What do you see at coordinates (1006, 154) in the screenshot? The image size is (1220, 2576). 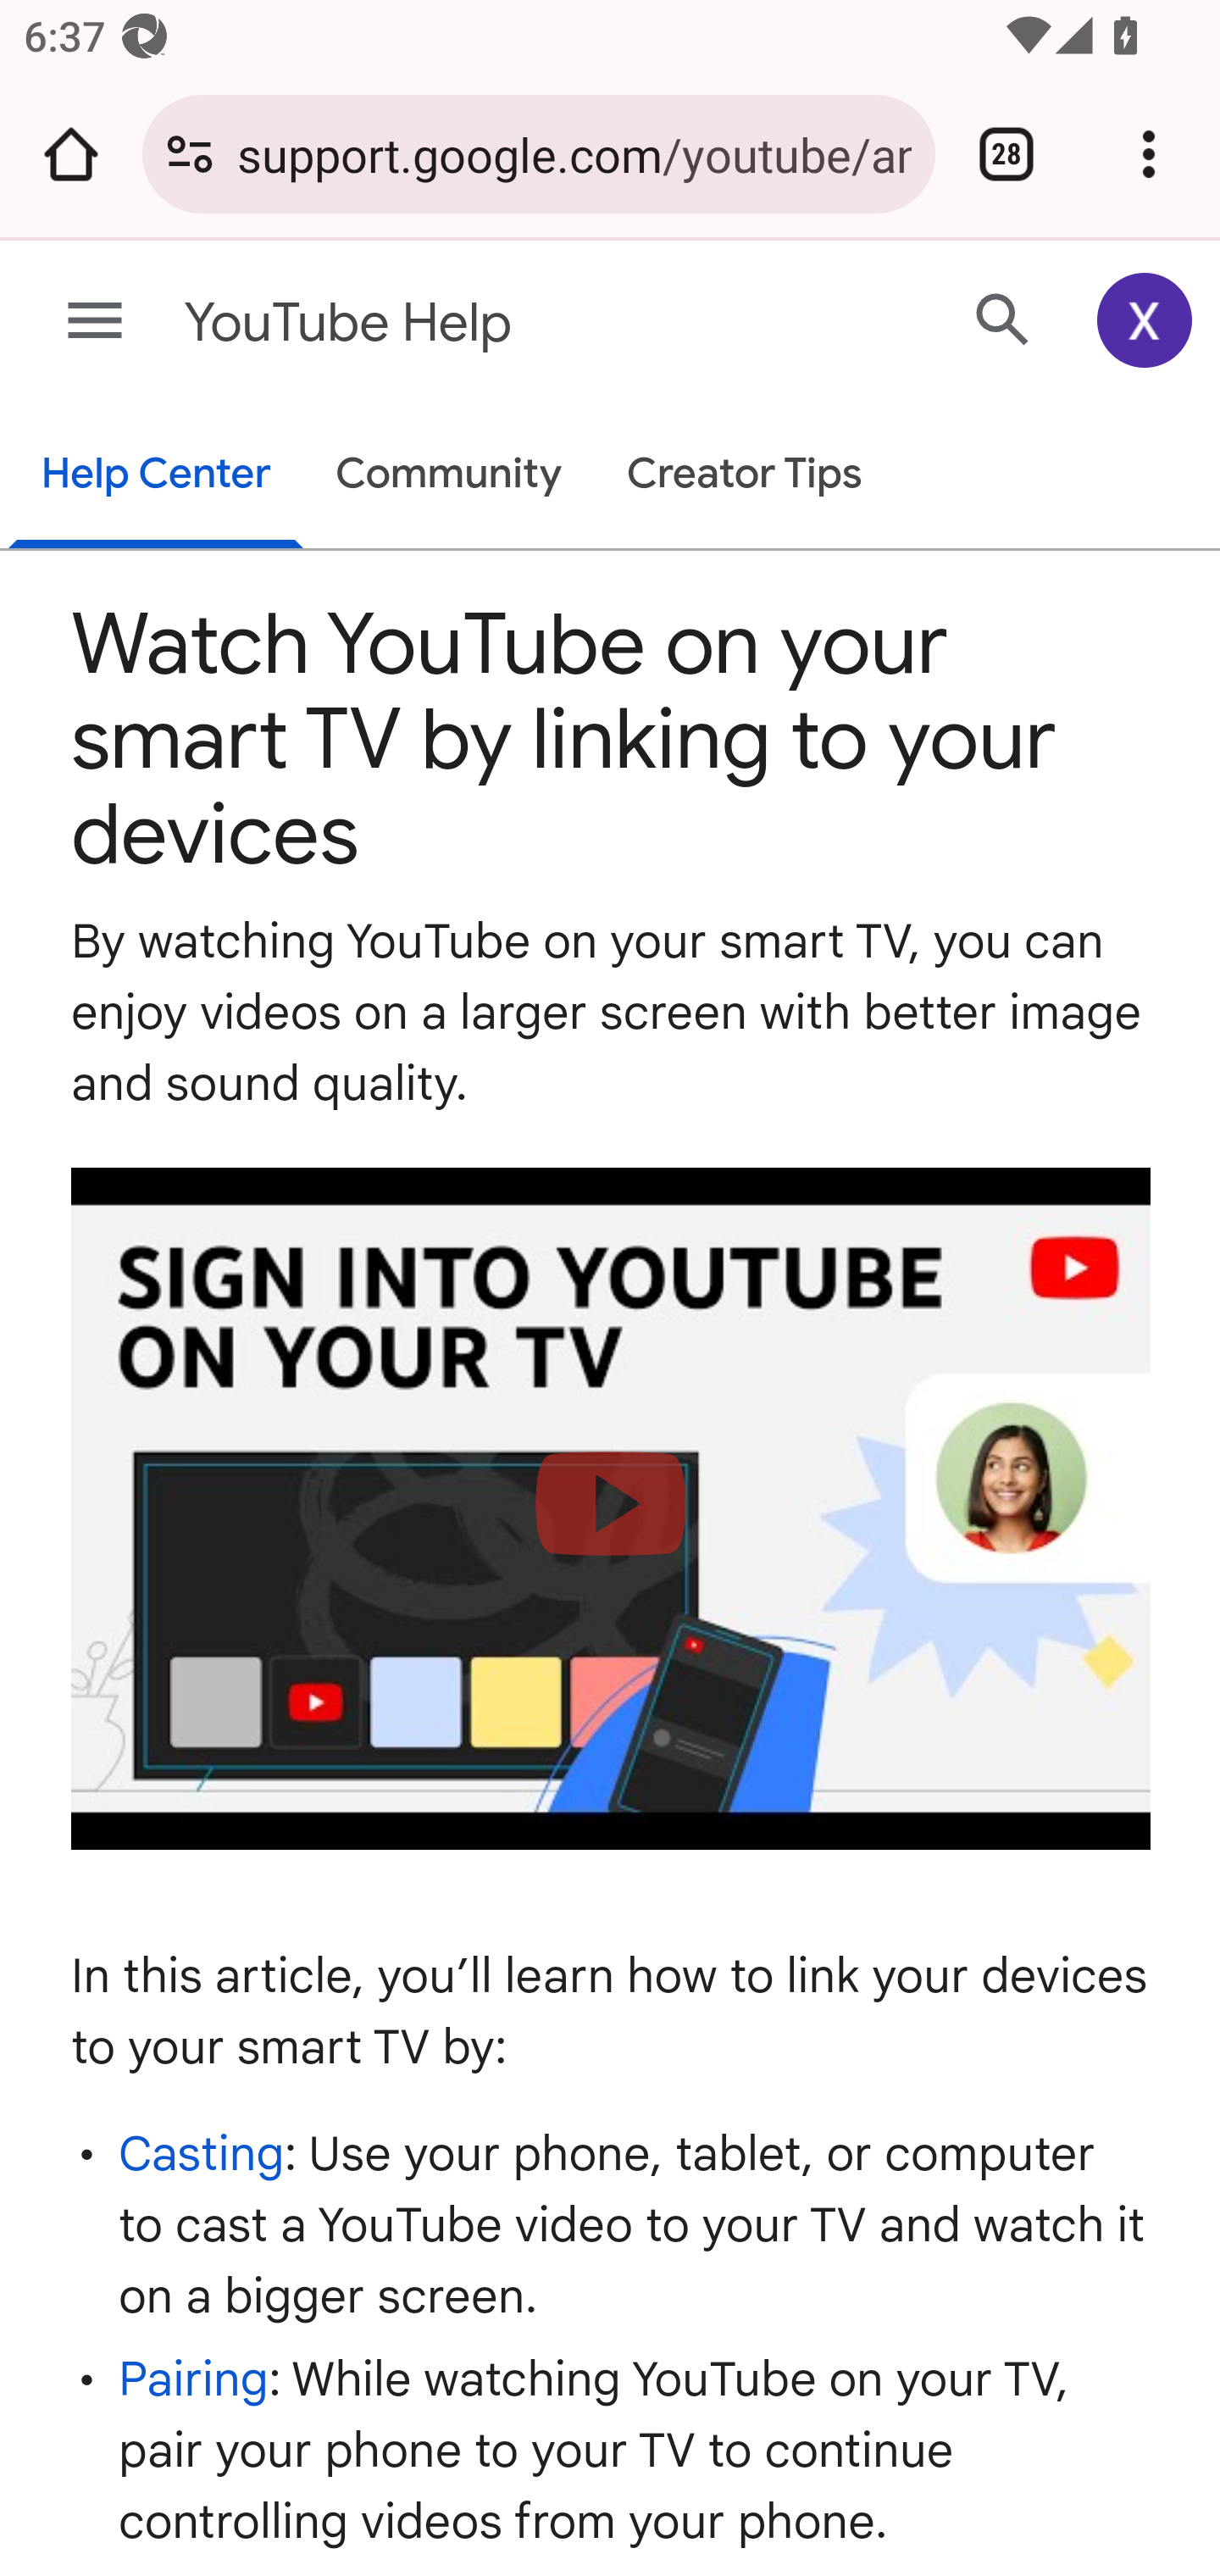 I see `Switch or close tabs` at bounding box center [1006, 154].